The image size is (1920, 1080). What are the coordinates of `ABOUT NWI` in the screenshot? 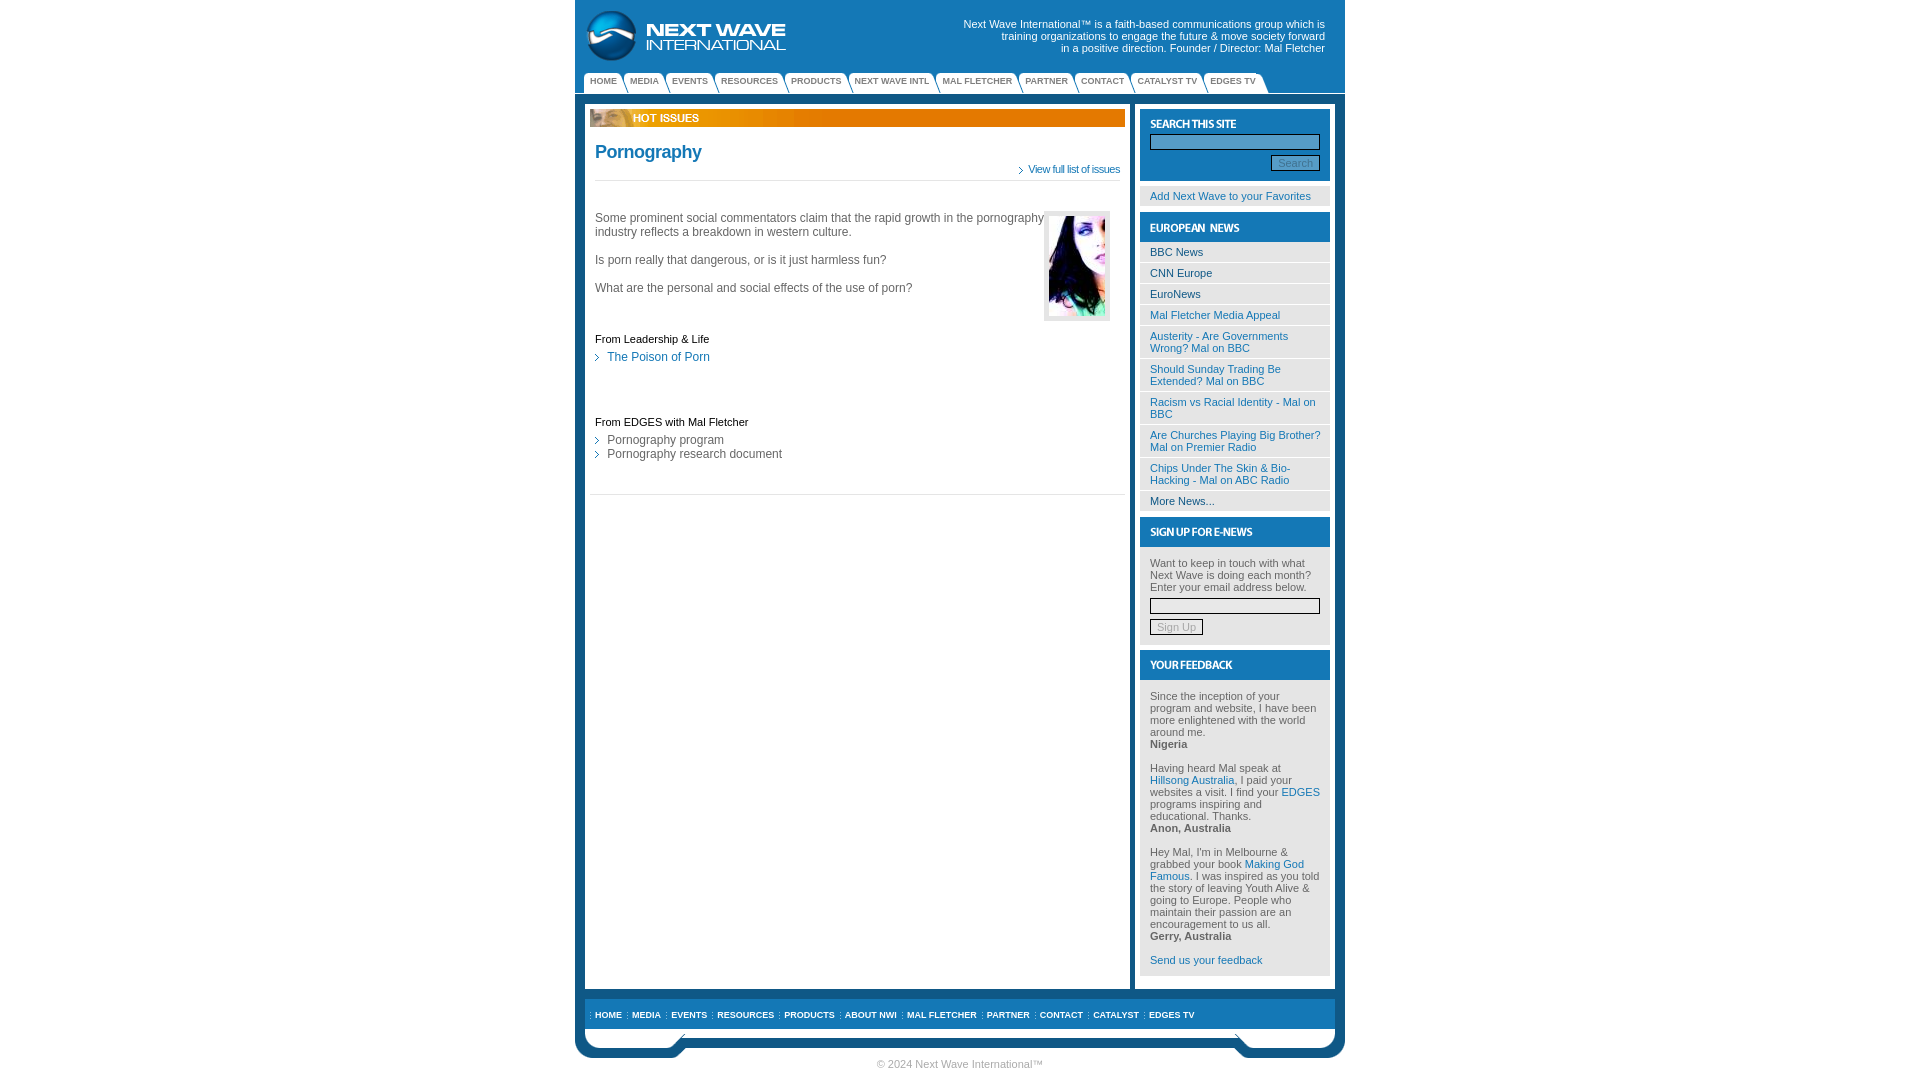 It's located at (870, 1014).